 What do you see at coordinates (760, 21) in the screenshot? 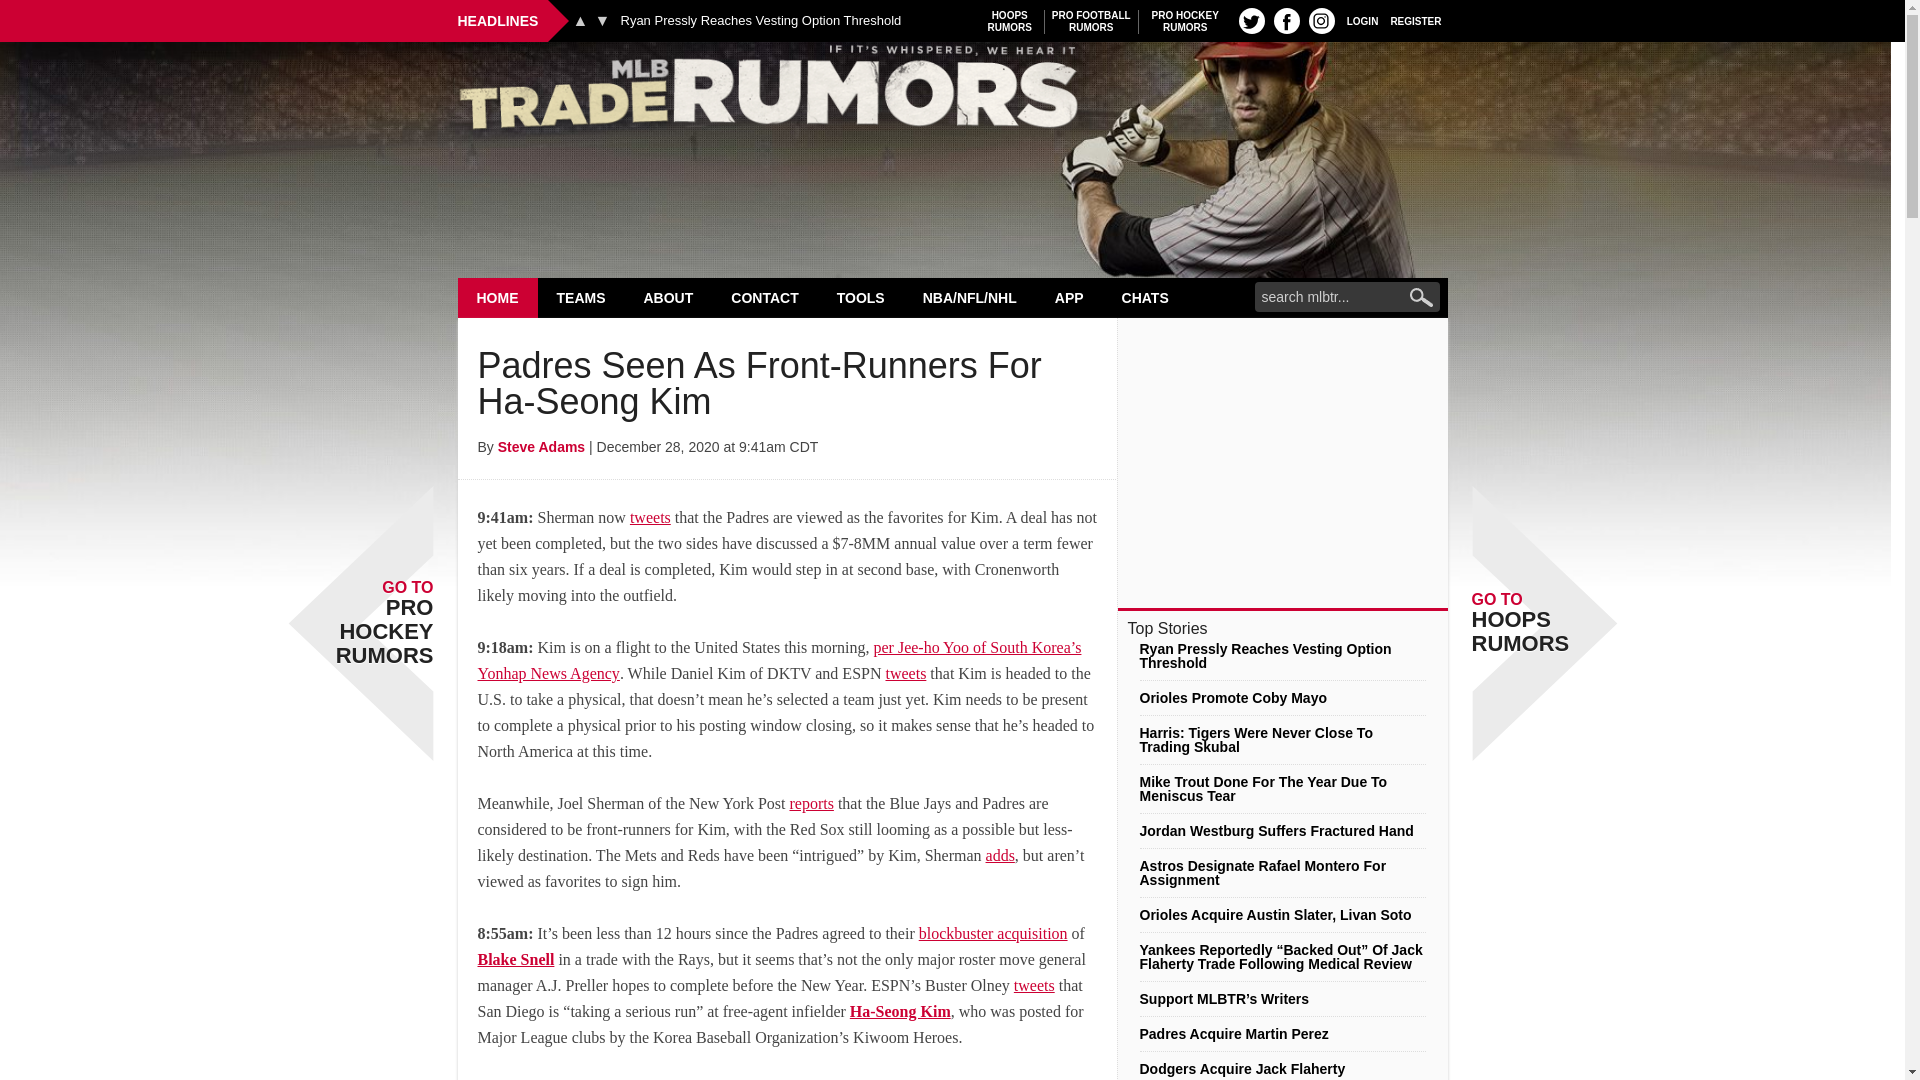
I see `TEAMS` at bounding box center [760, 21].